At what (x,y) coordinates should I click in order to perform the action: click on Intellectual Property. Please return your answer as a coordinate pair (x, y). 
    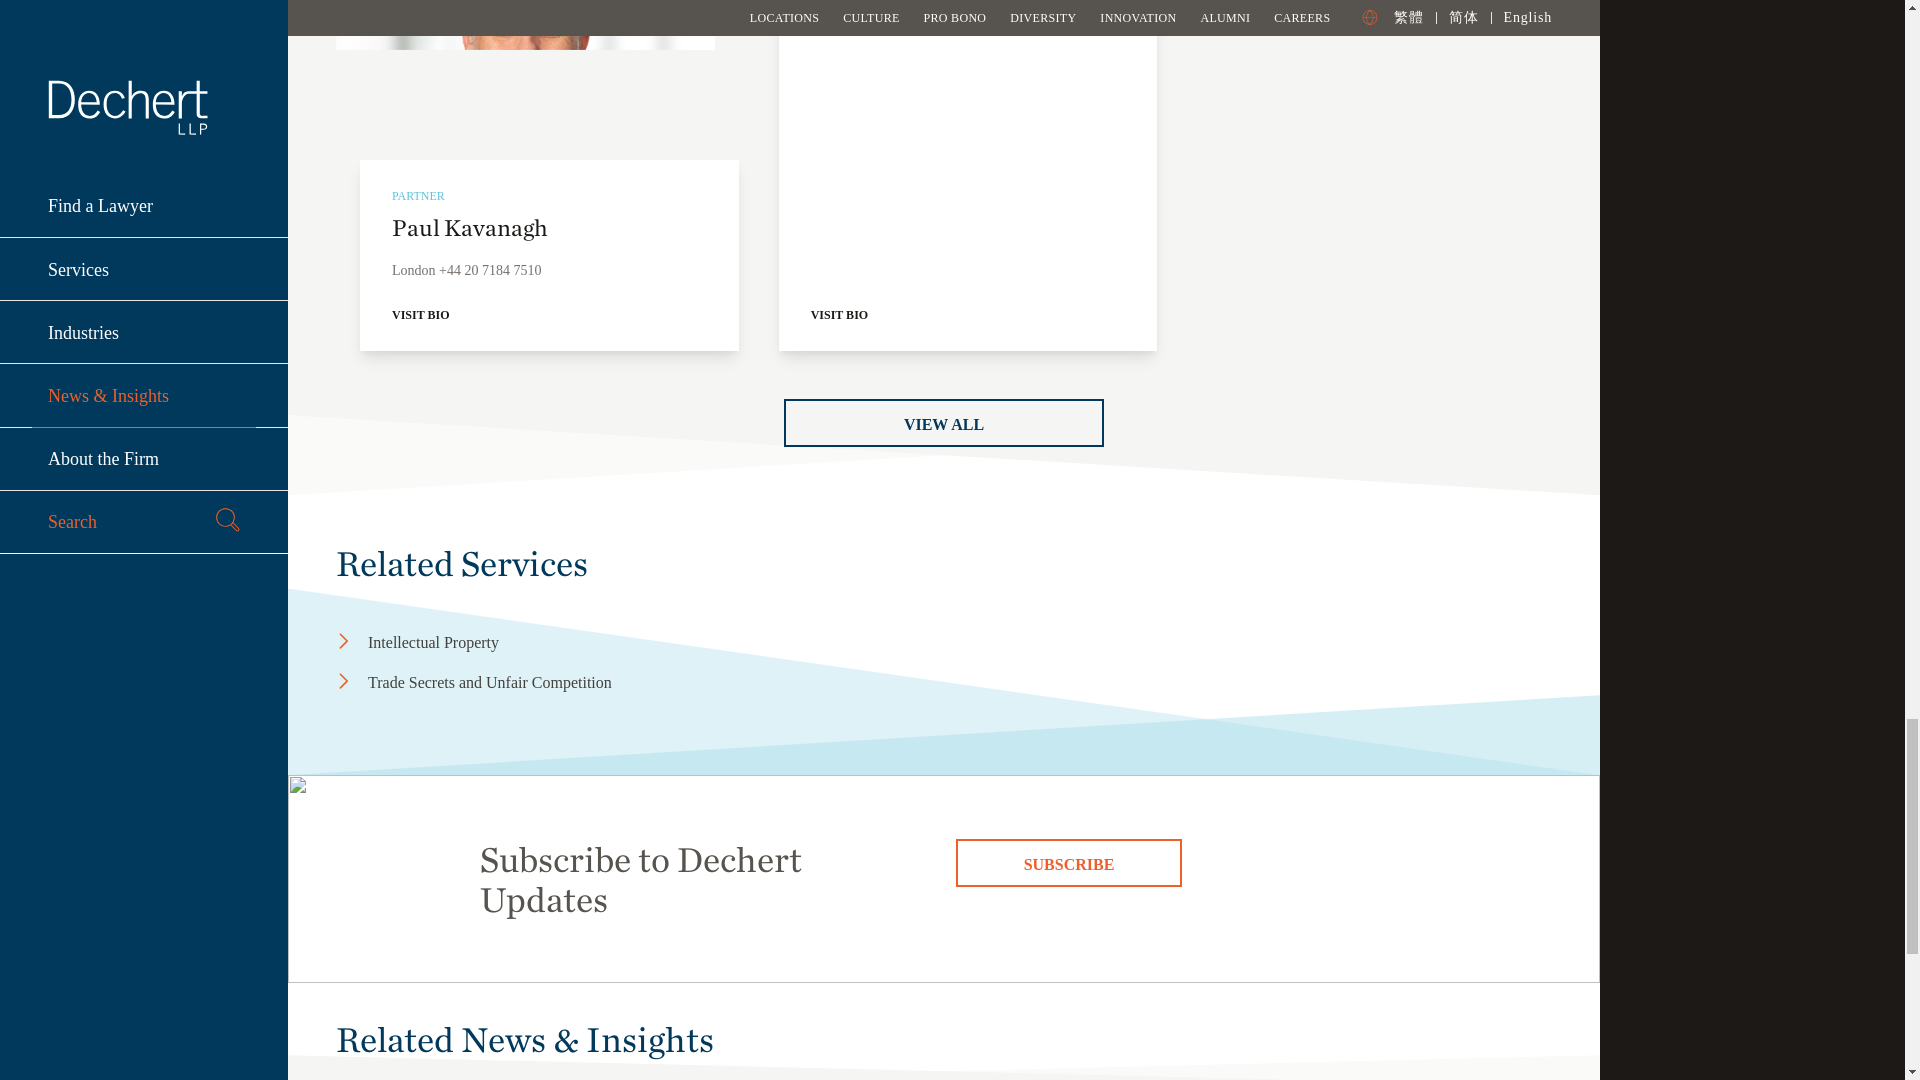
    Looking at the image, I should click on (534, 642).